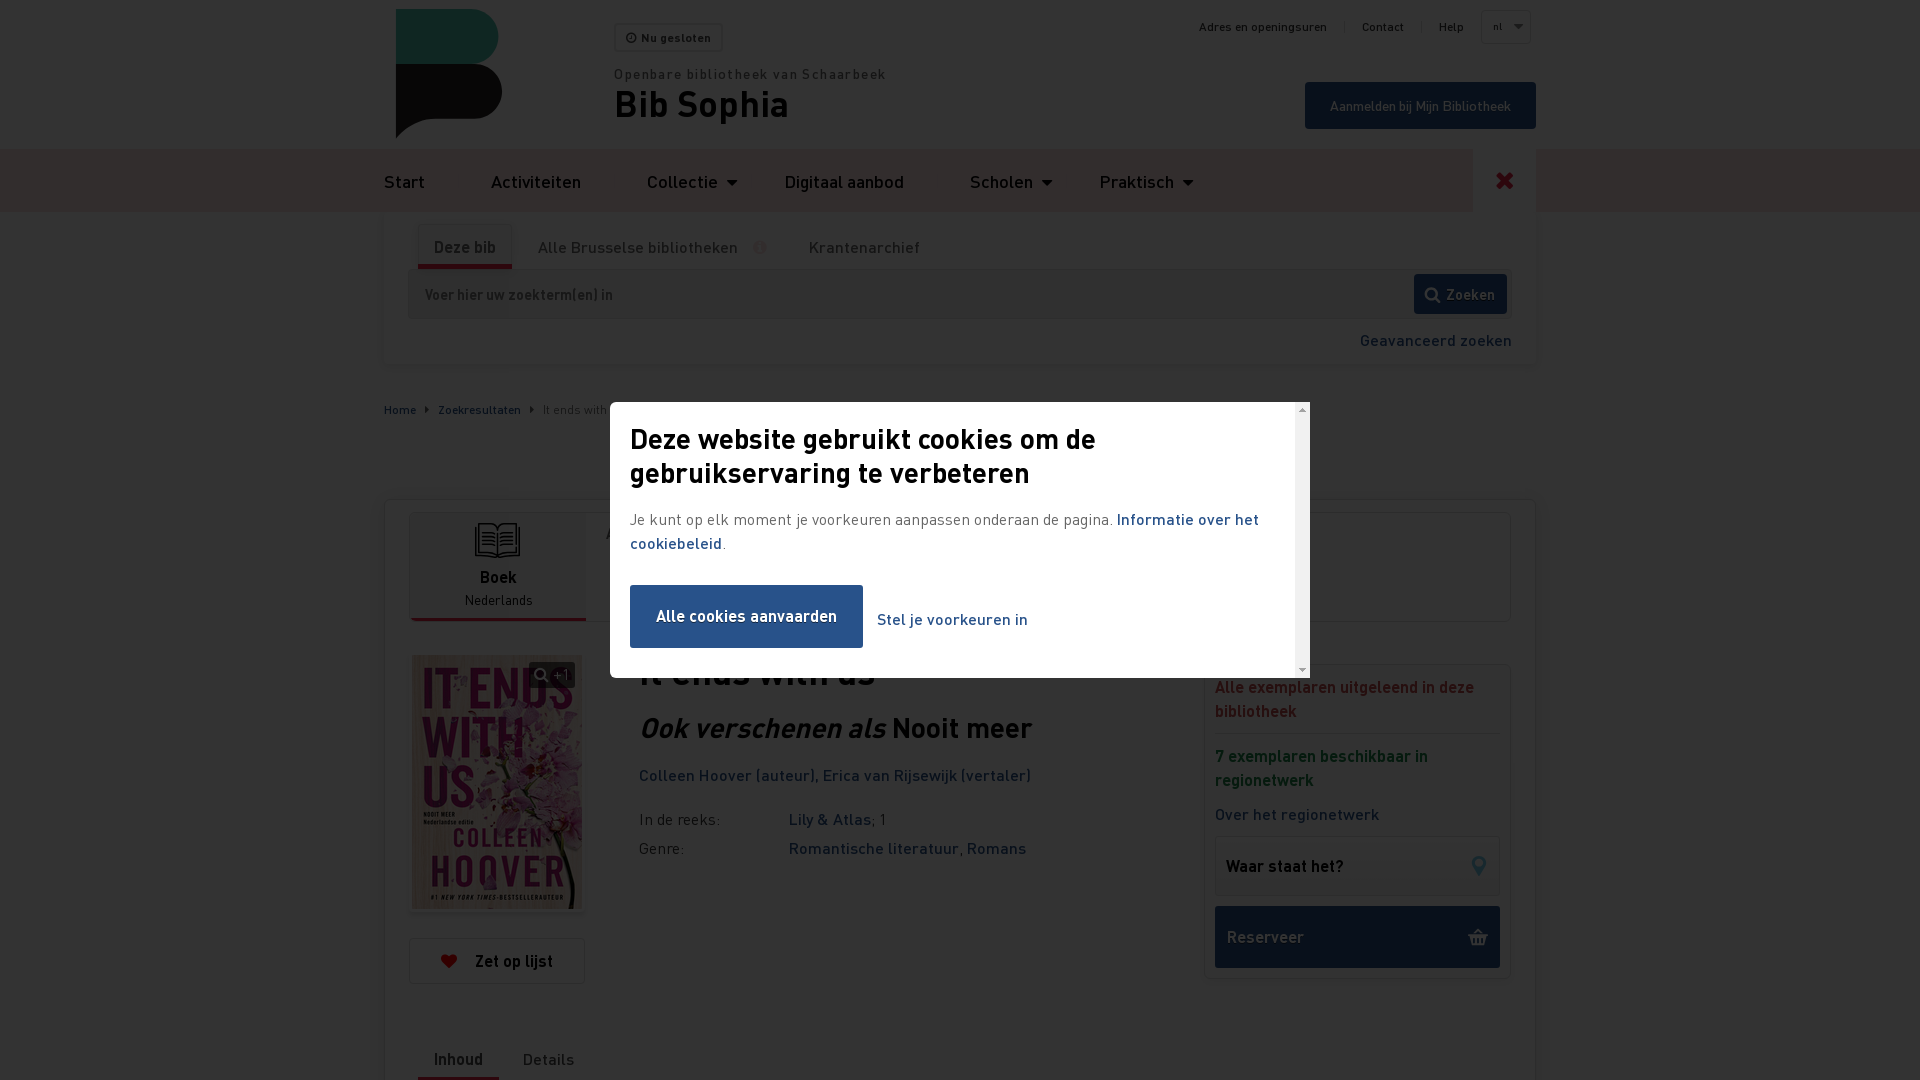 The image size is (1920, 1080). I want to click on Over het regionetwerk, so click(1297, 814).